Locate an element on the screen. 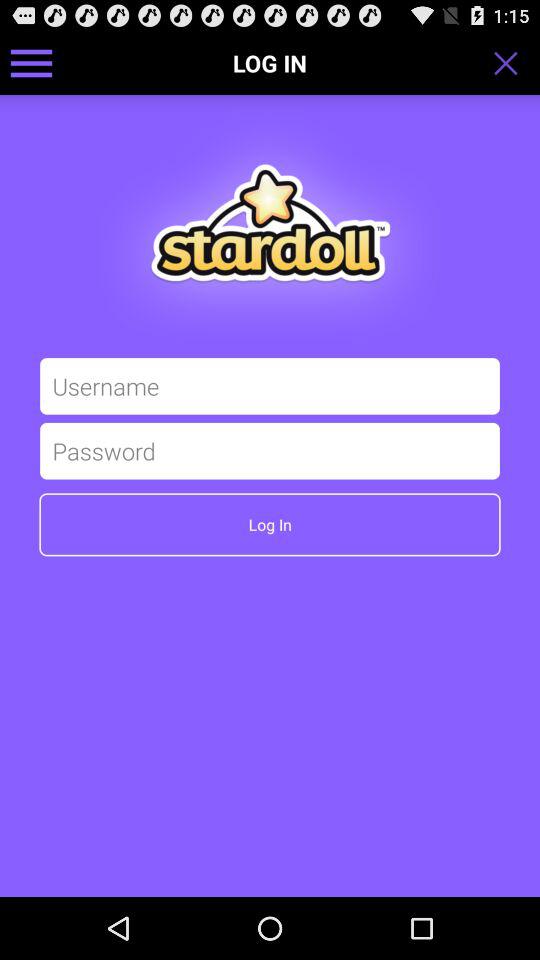 This screenshot has height=960, width=540. enter passowrd is located at coordinates (270, 450).